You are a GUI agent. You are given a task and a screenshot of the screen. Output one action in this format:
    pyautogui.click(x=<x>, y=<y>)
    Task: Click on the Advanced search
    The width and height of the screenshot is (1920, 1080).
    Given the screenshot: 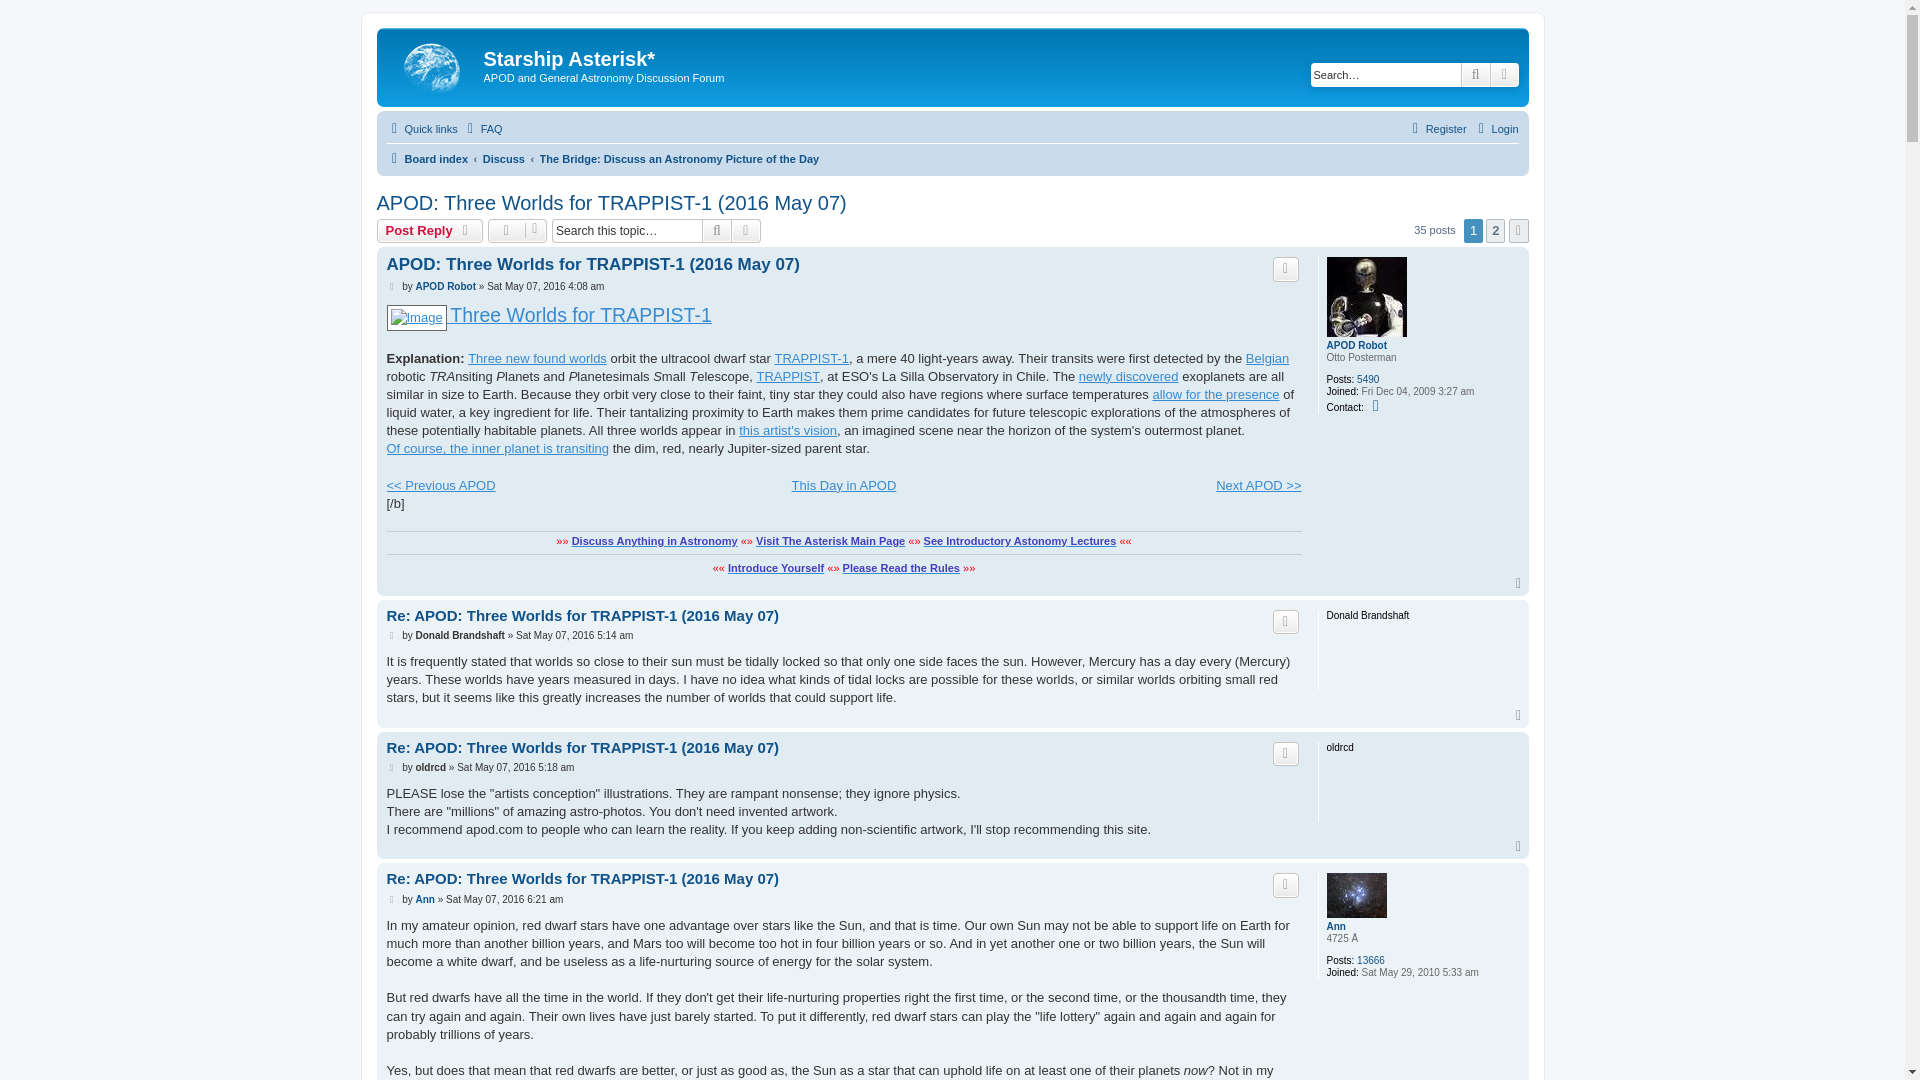 What is the action you would take?
    pyautogui.click(x=1504, y=74)
    